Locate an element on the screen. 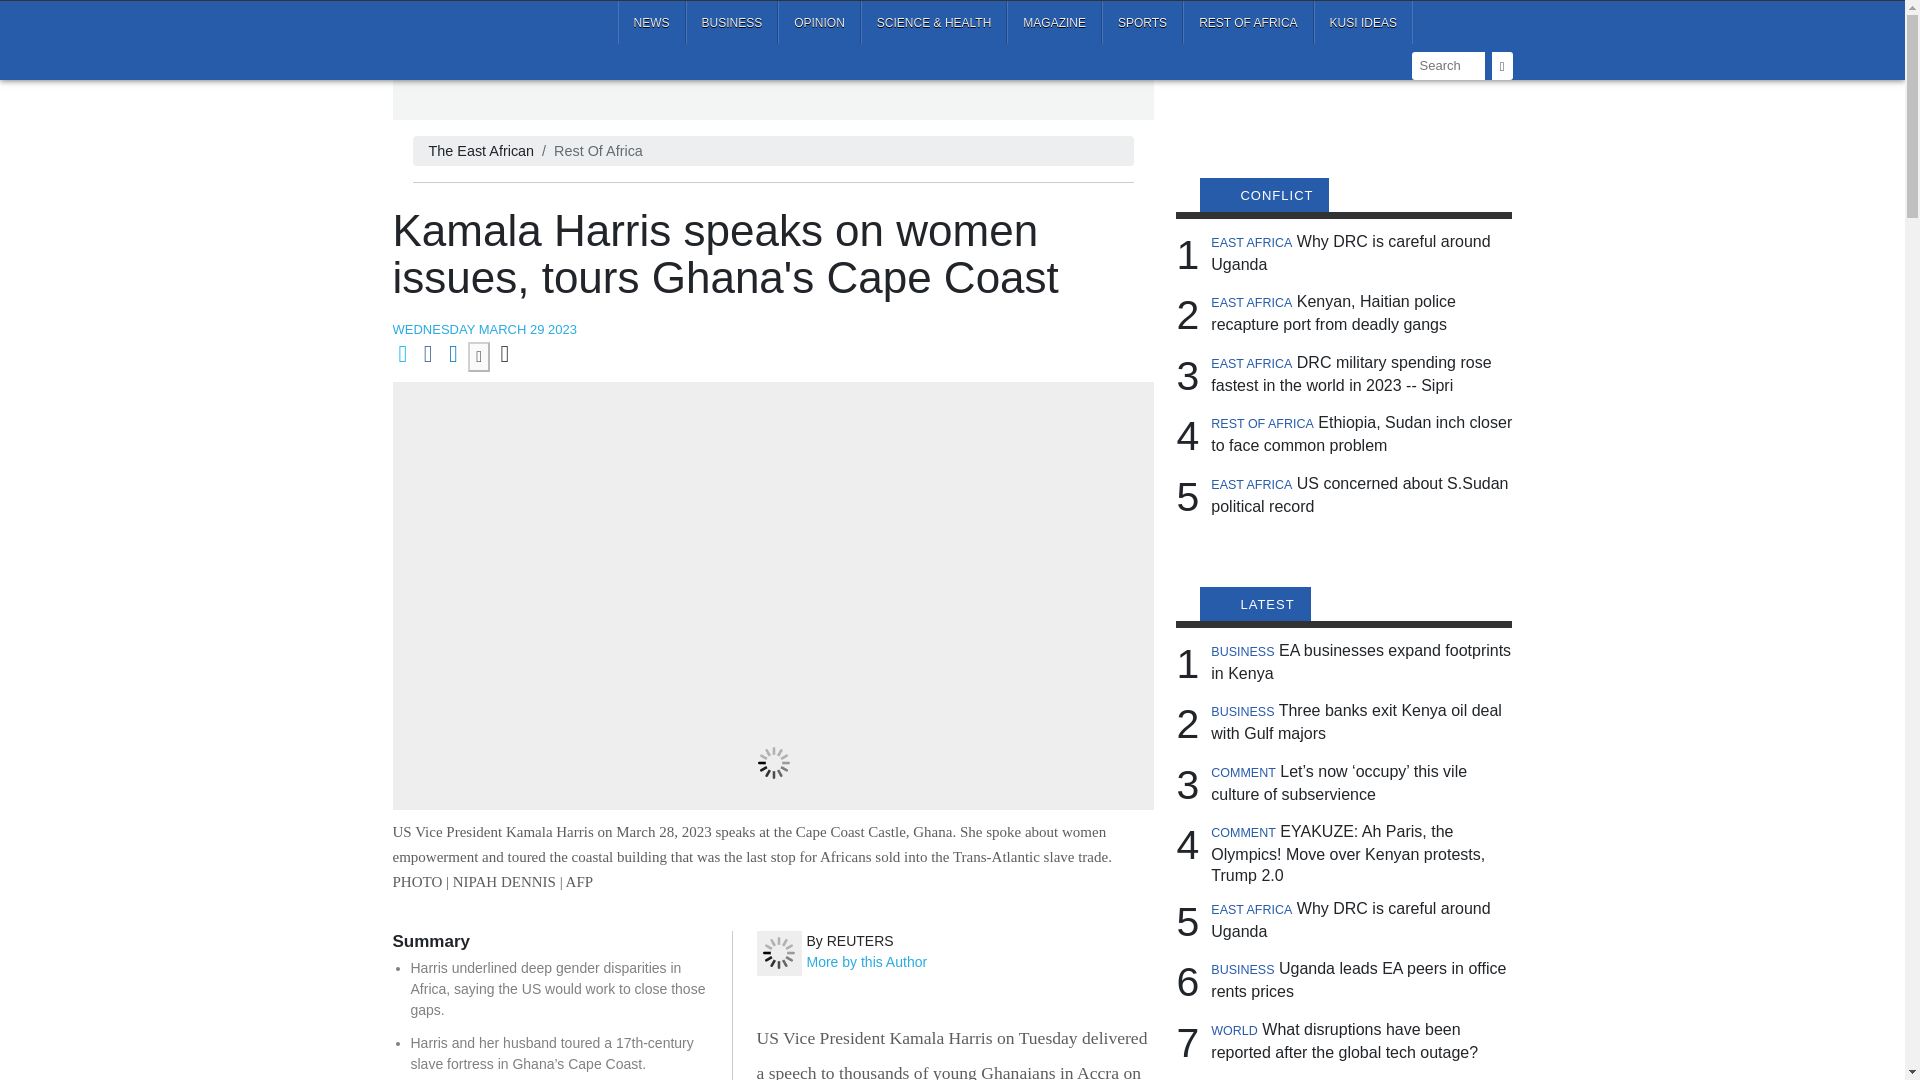 The height and width of the screenshot is (1080, 1920). NEWS is located at coordinates (652, 22).